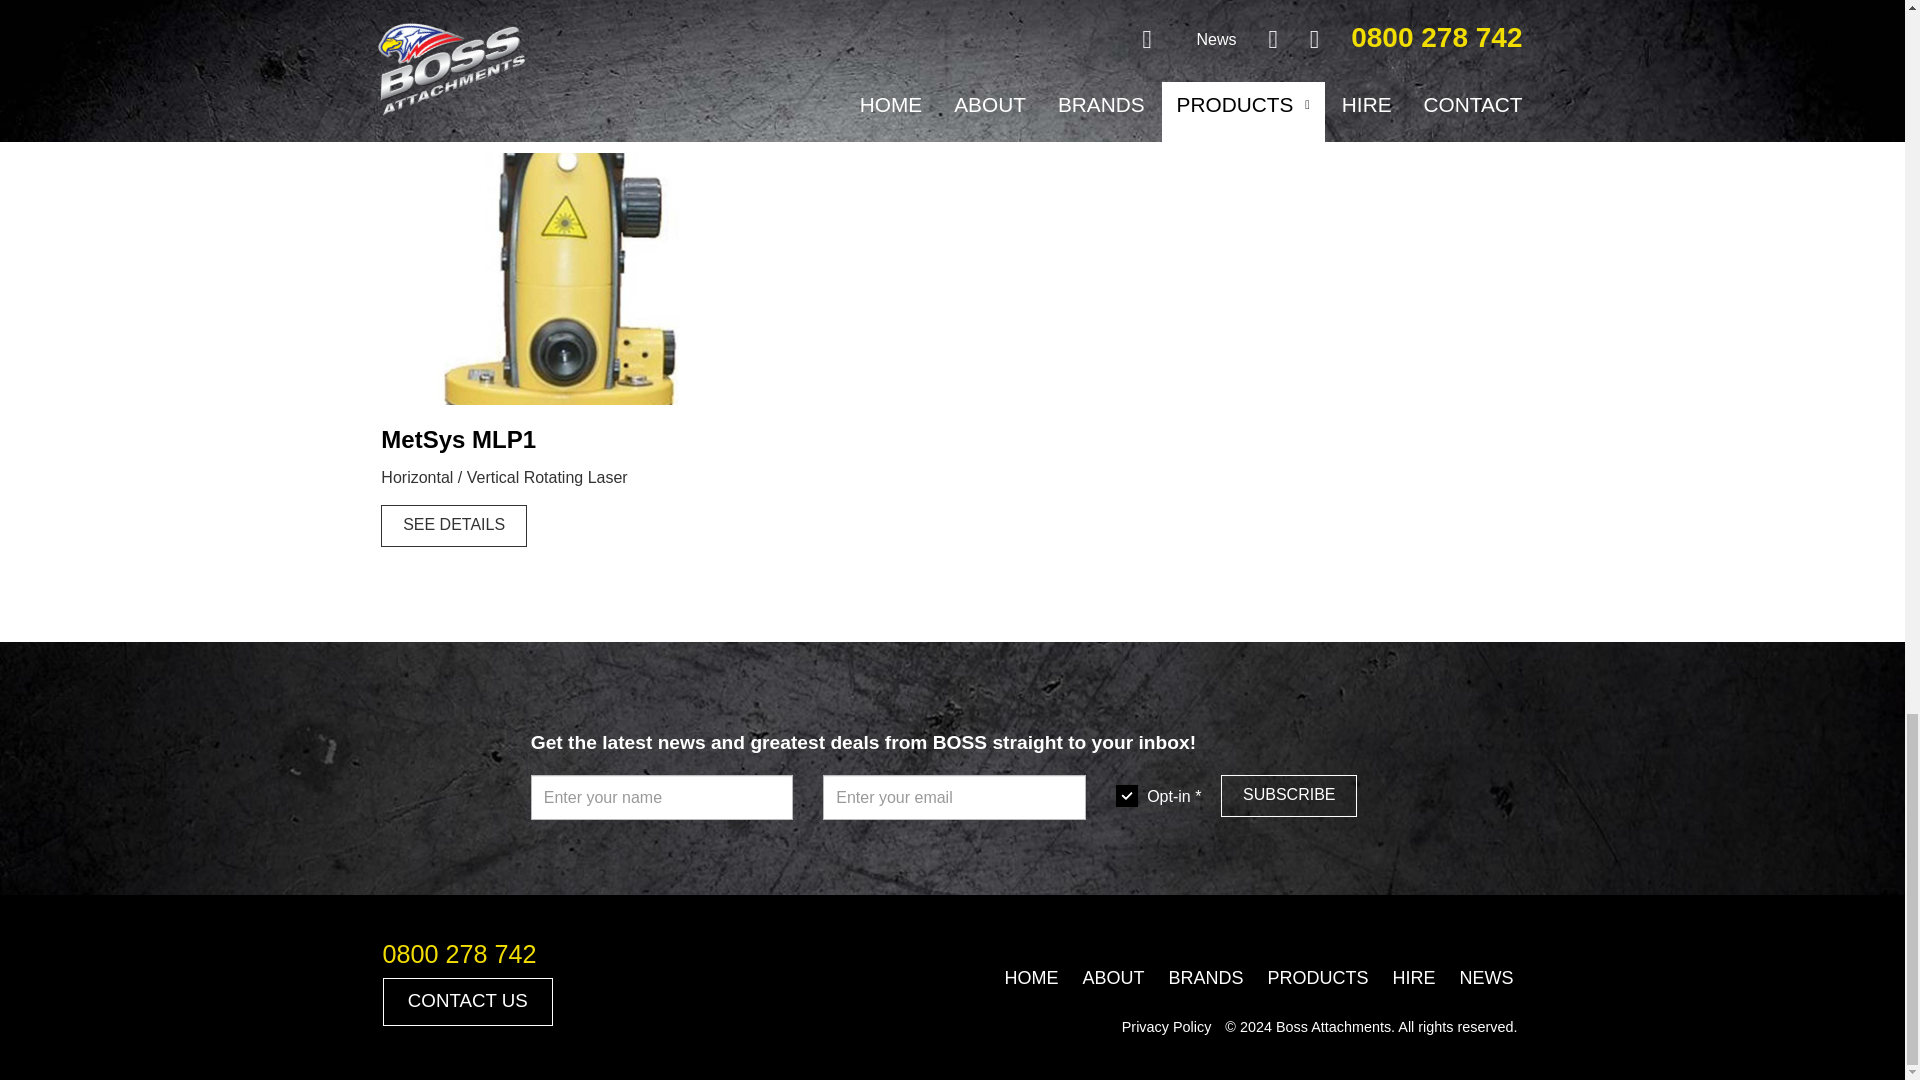 The height and width of the screenshot is (1080, 1920). I want to click on MetSys MLP1, so click(453, 526).